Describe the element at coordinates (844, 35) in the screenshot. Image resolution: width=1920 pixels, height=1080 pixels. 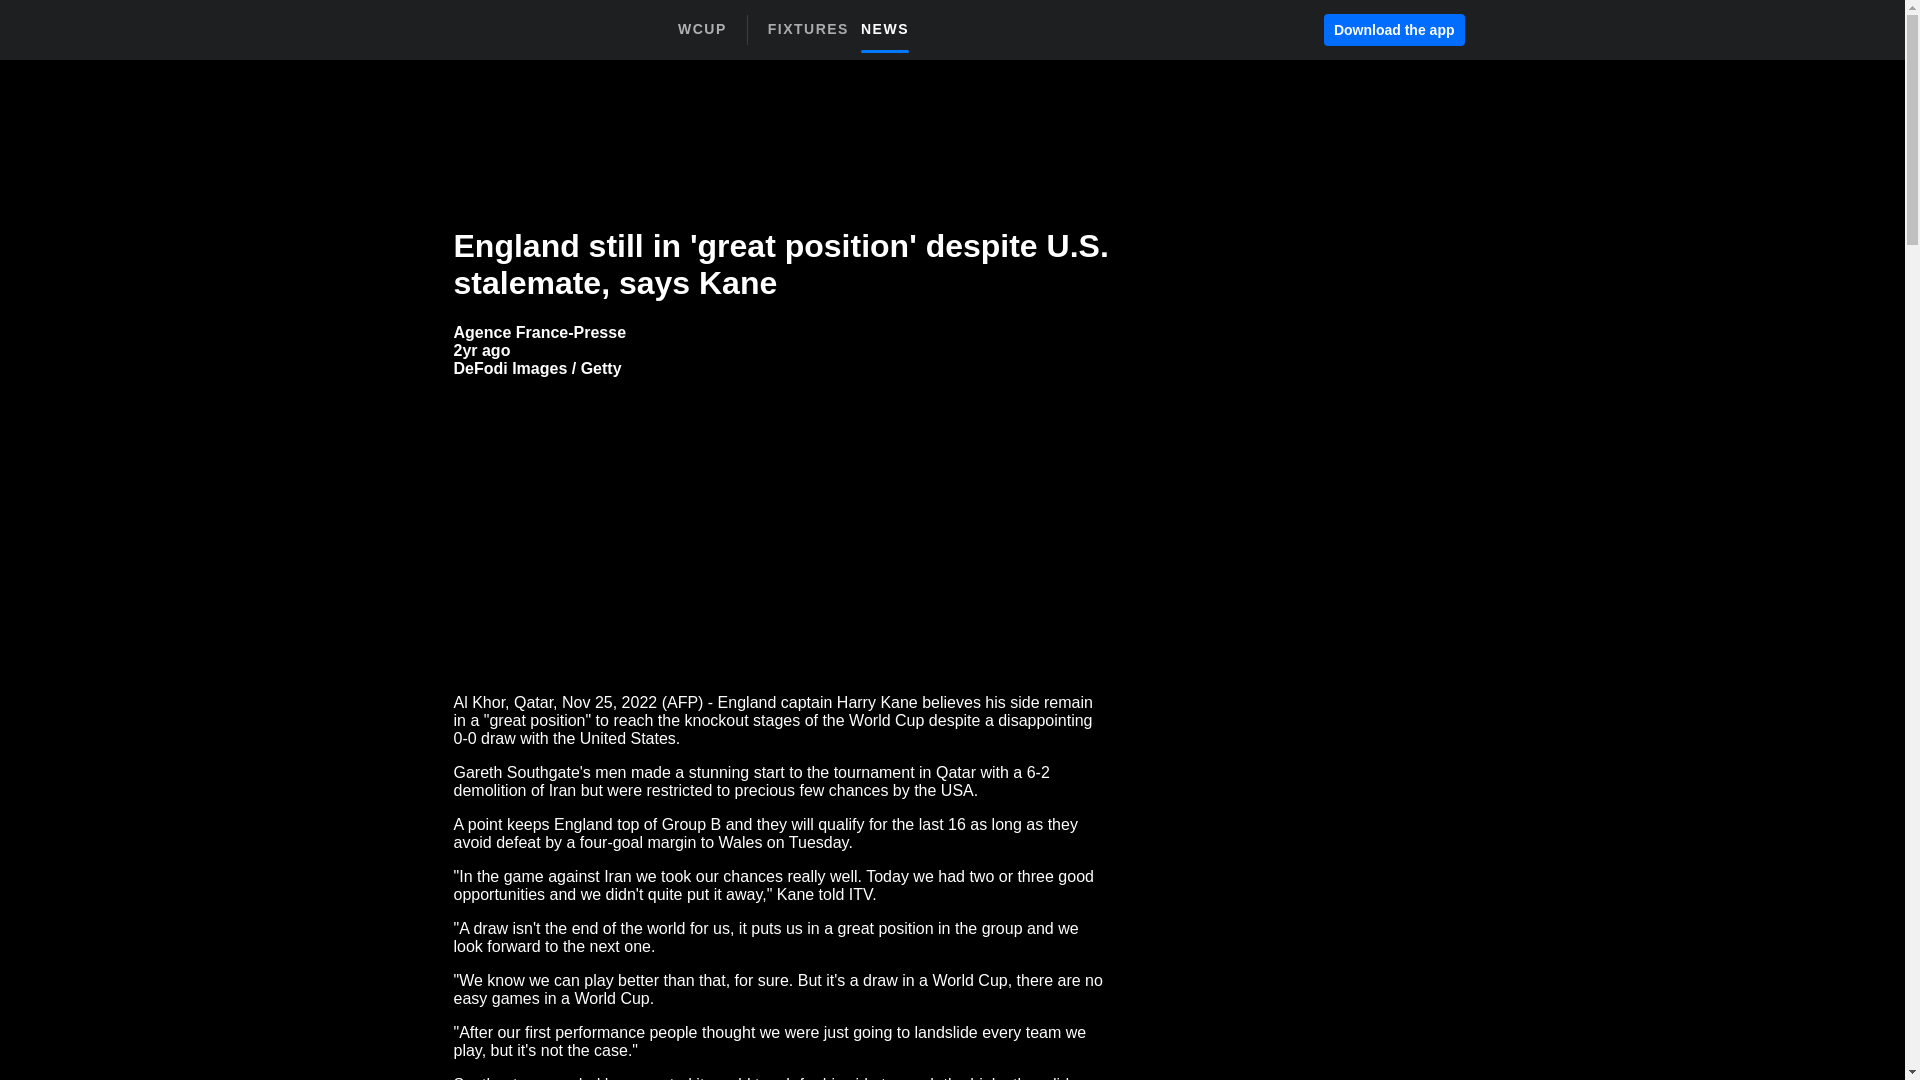
I see `Download the app` at that location.